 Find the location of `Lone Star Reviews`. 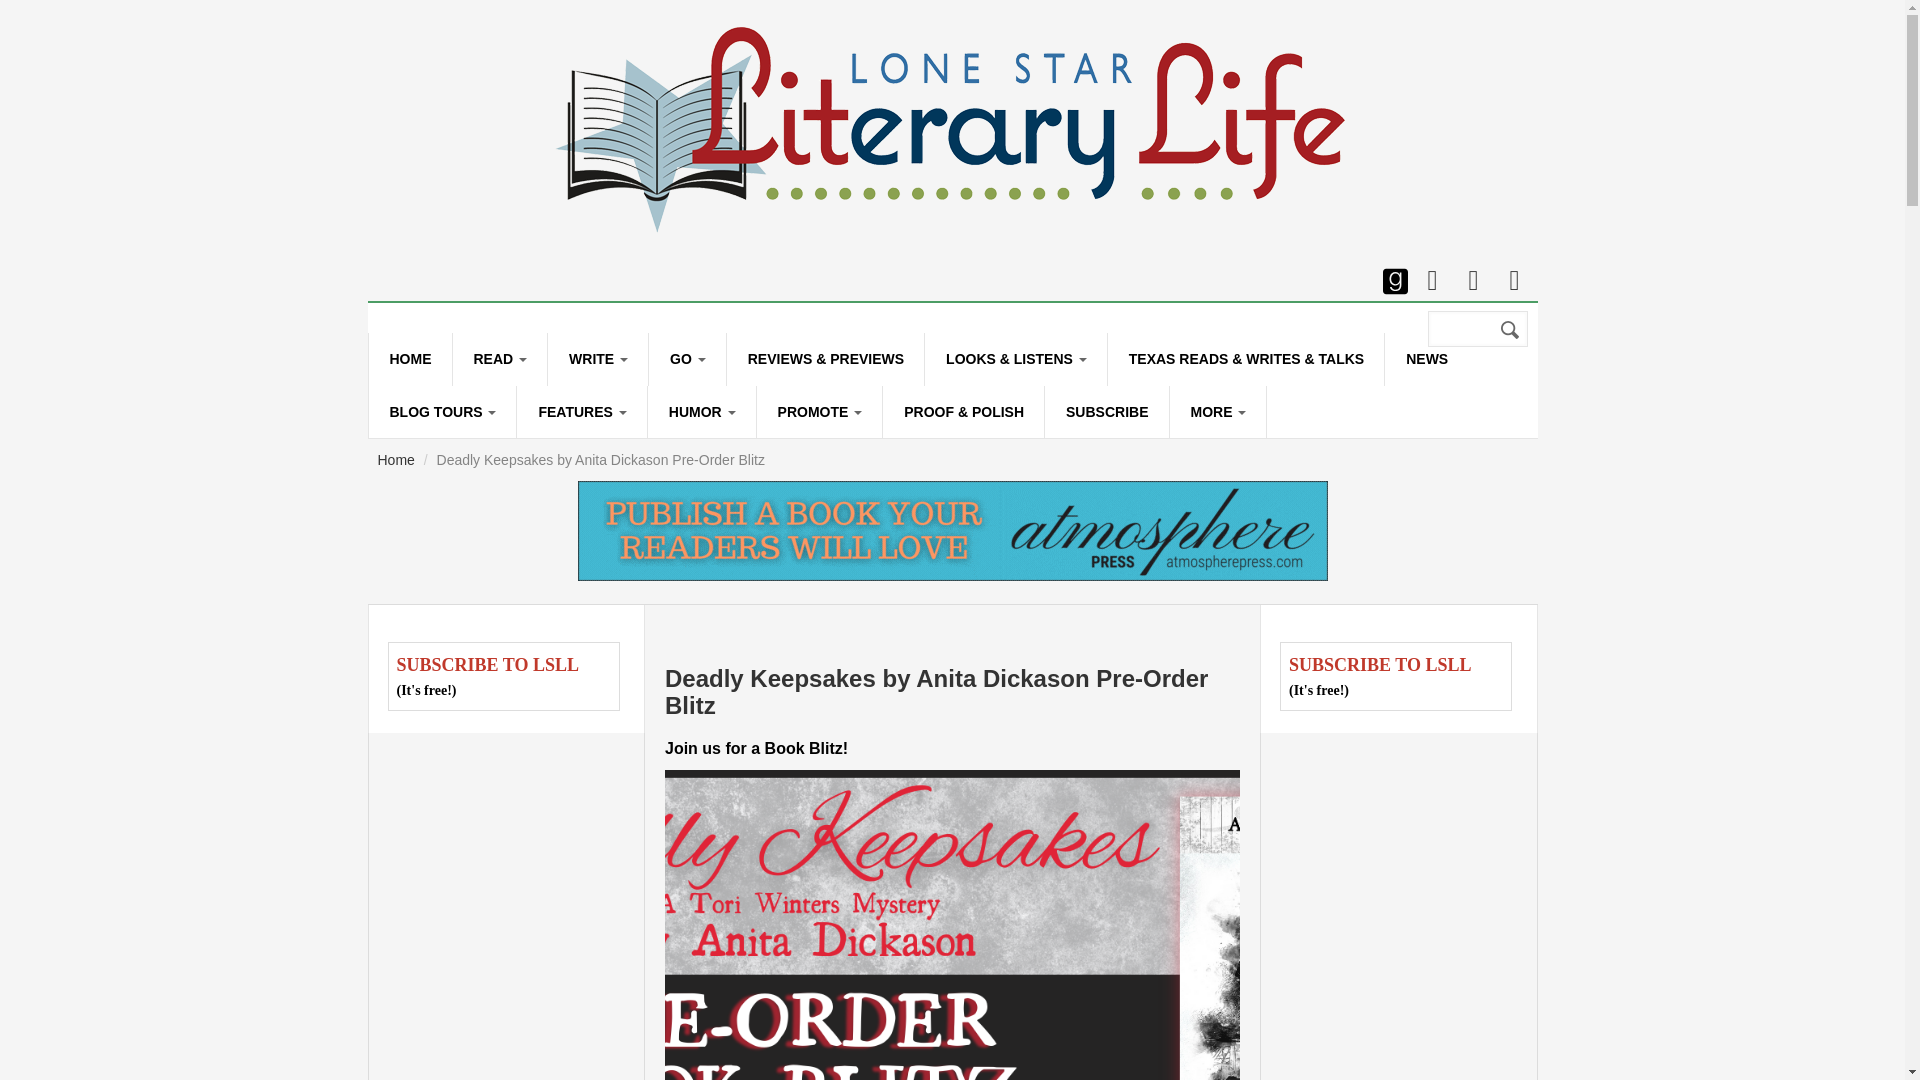

Lone Star Reviews is located at coordinates (825, 358).